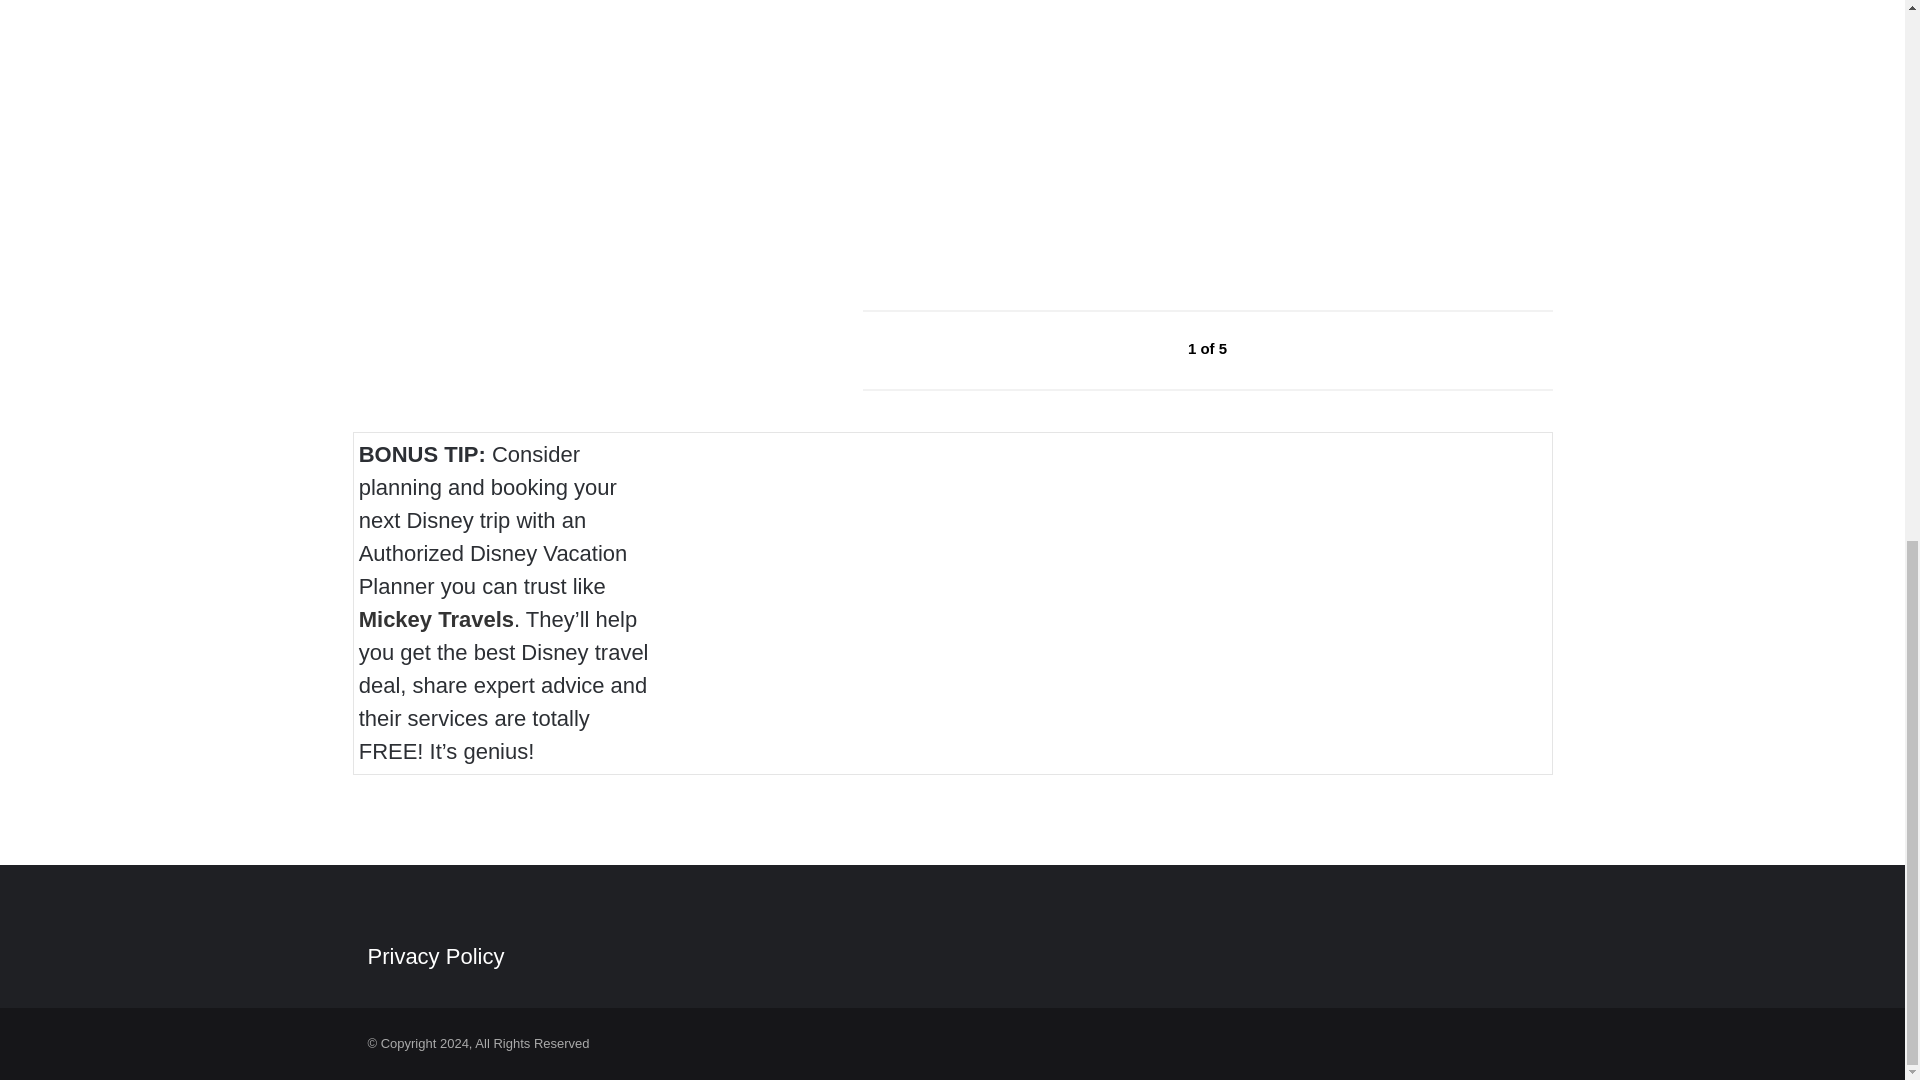 This screenshot has width=1920, height=1080. Describe the element at coordinates (436, 618) in the screenshot. I see `Mickey Travels` at that location.